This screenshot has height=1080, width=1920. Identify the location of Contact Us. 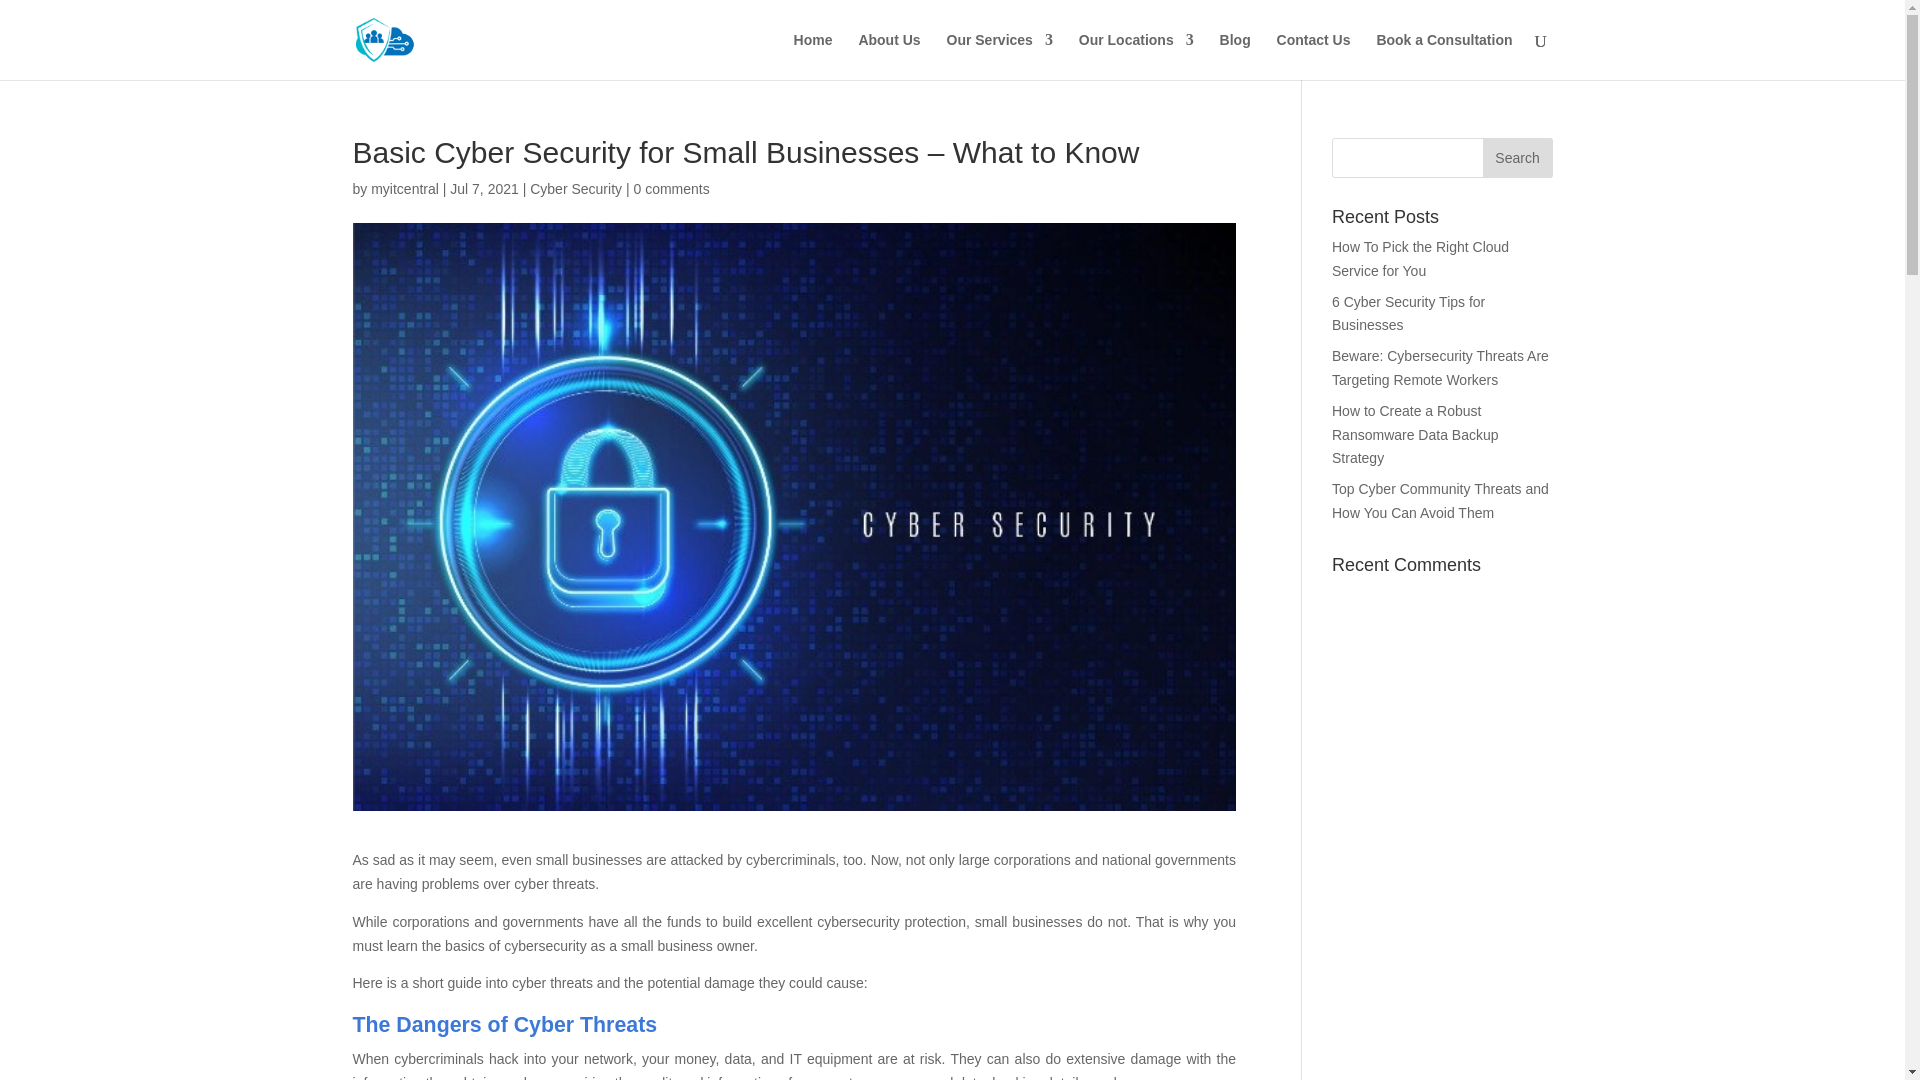
(1314, 56).